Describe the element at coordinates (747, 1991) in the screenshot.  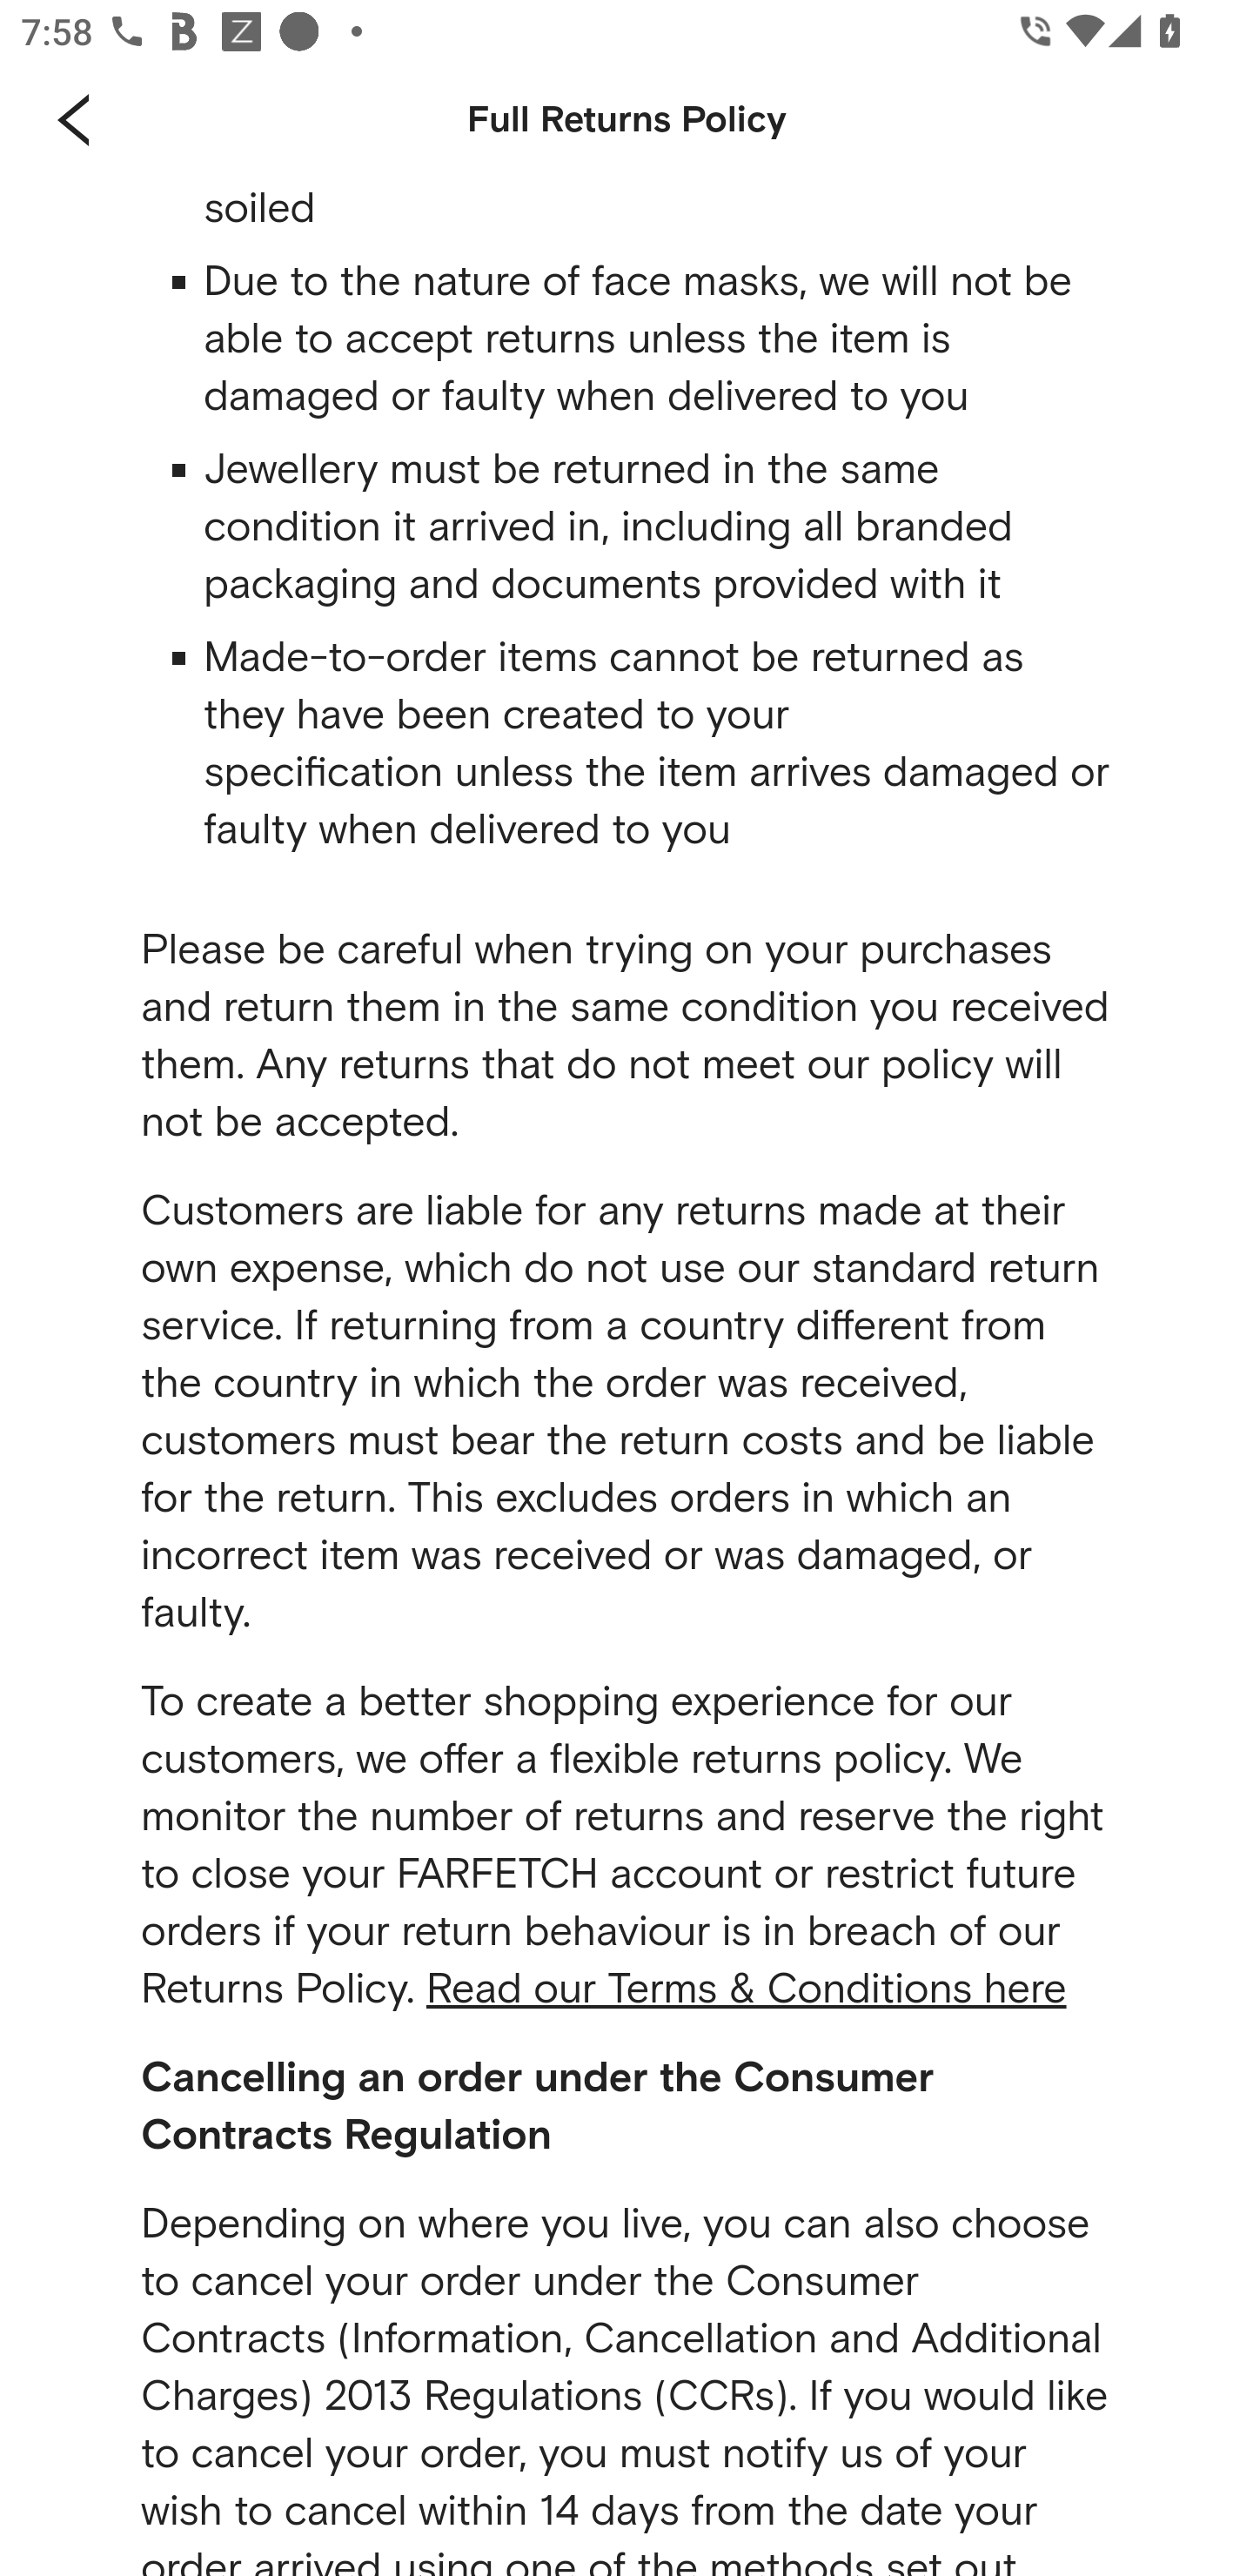
I see `Read our Terms & Conditions here` at that location.